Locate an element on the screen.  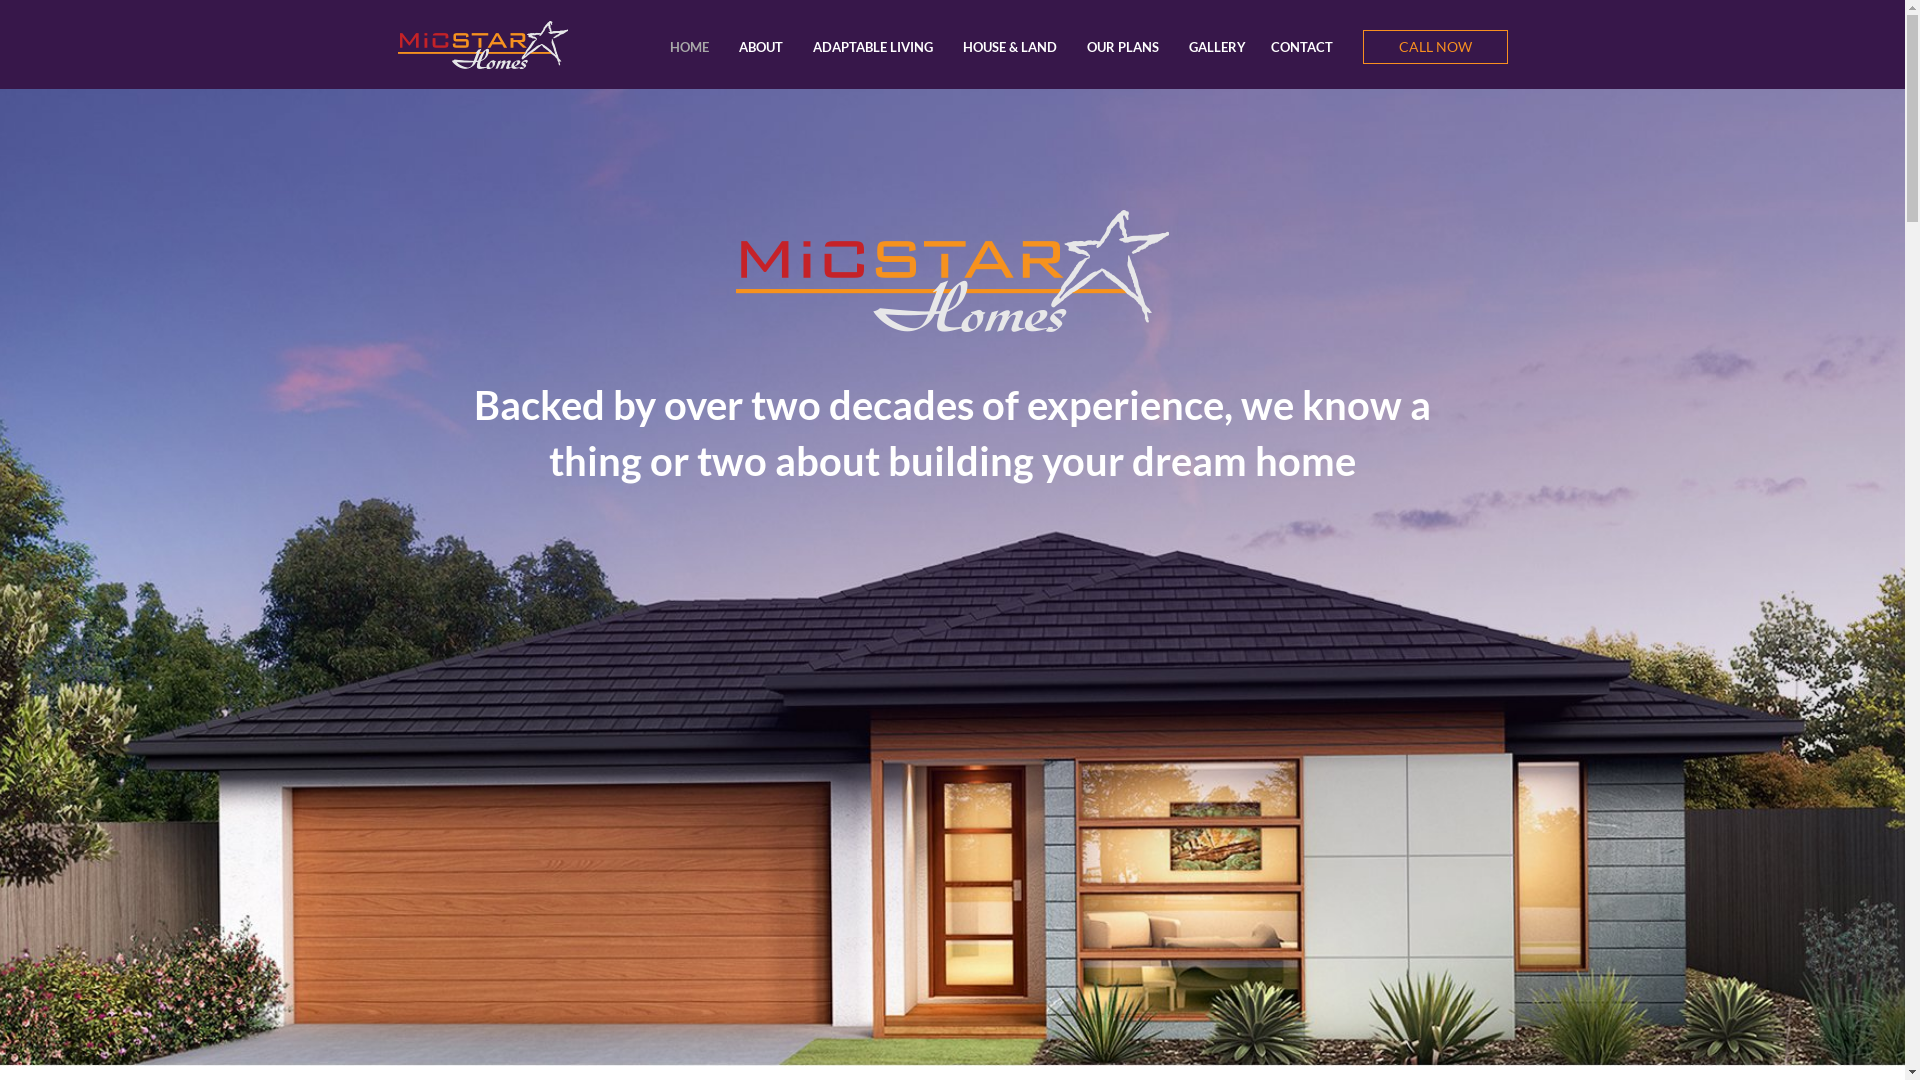
HOME is located at coordinates (690, 47).